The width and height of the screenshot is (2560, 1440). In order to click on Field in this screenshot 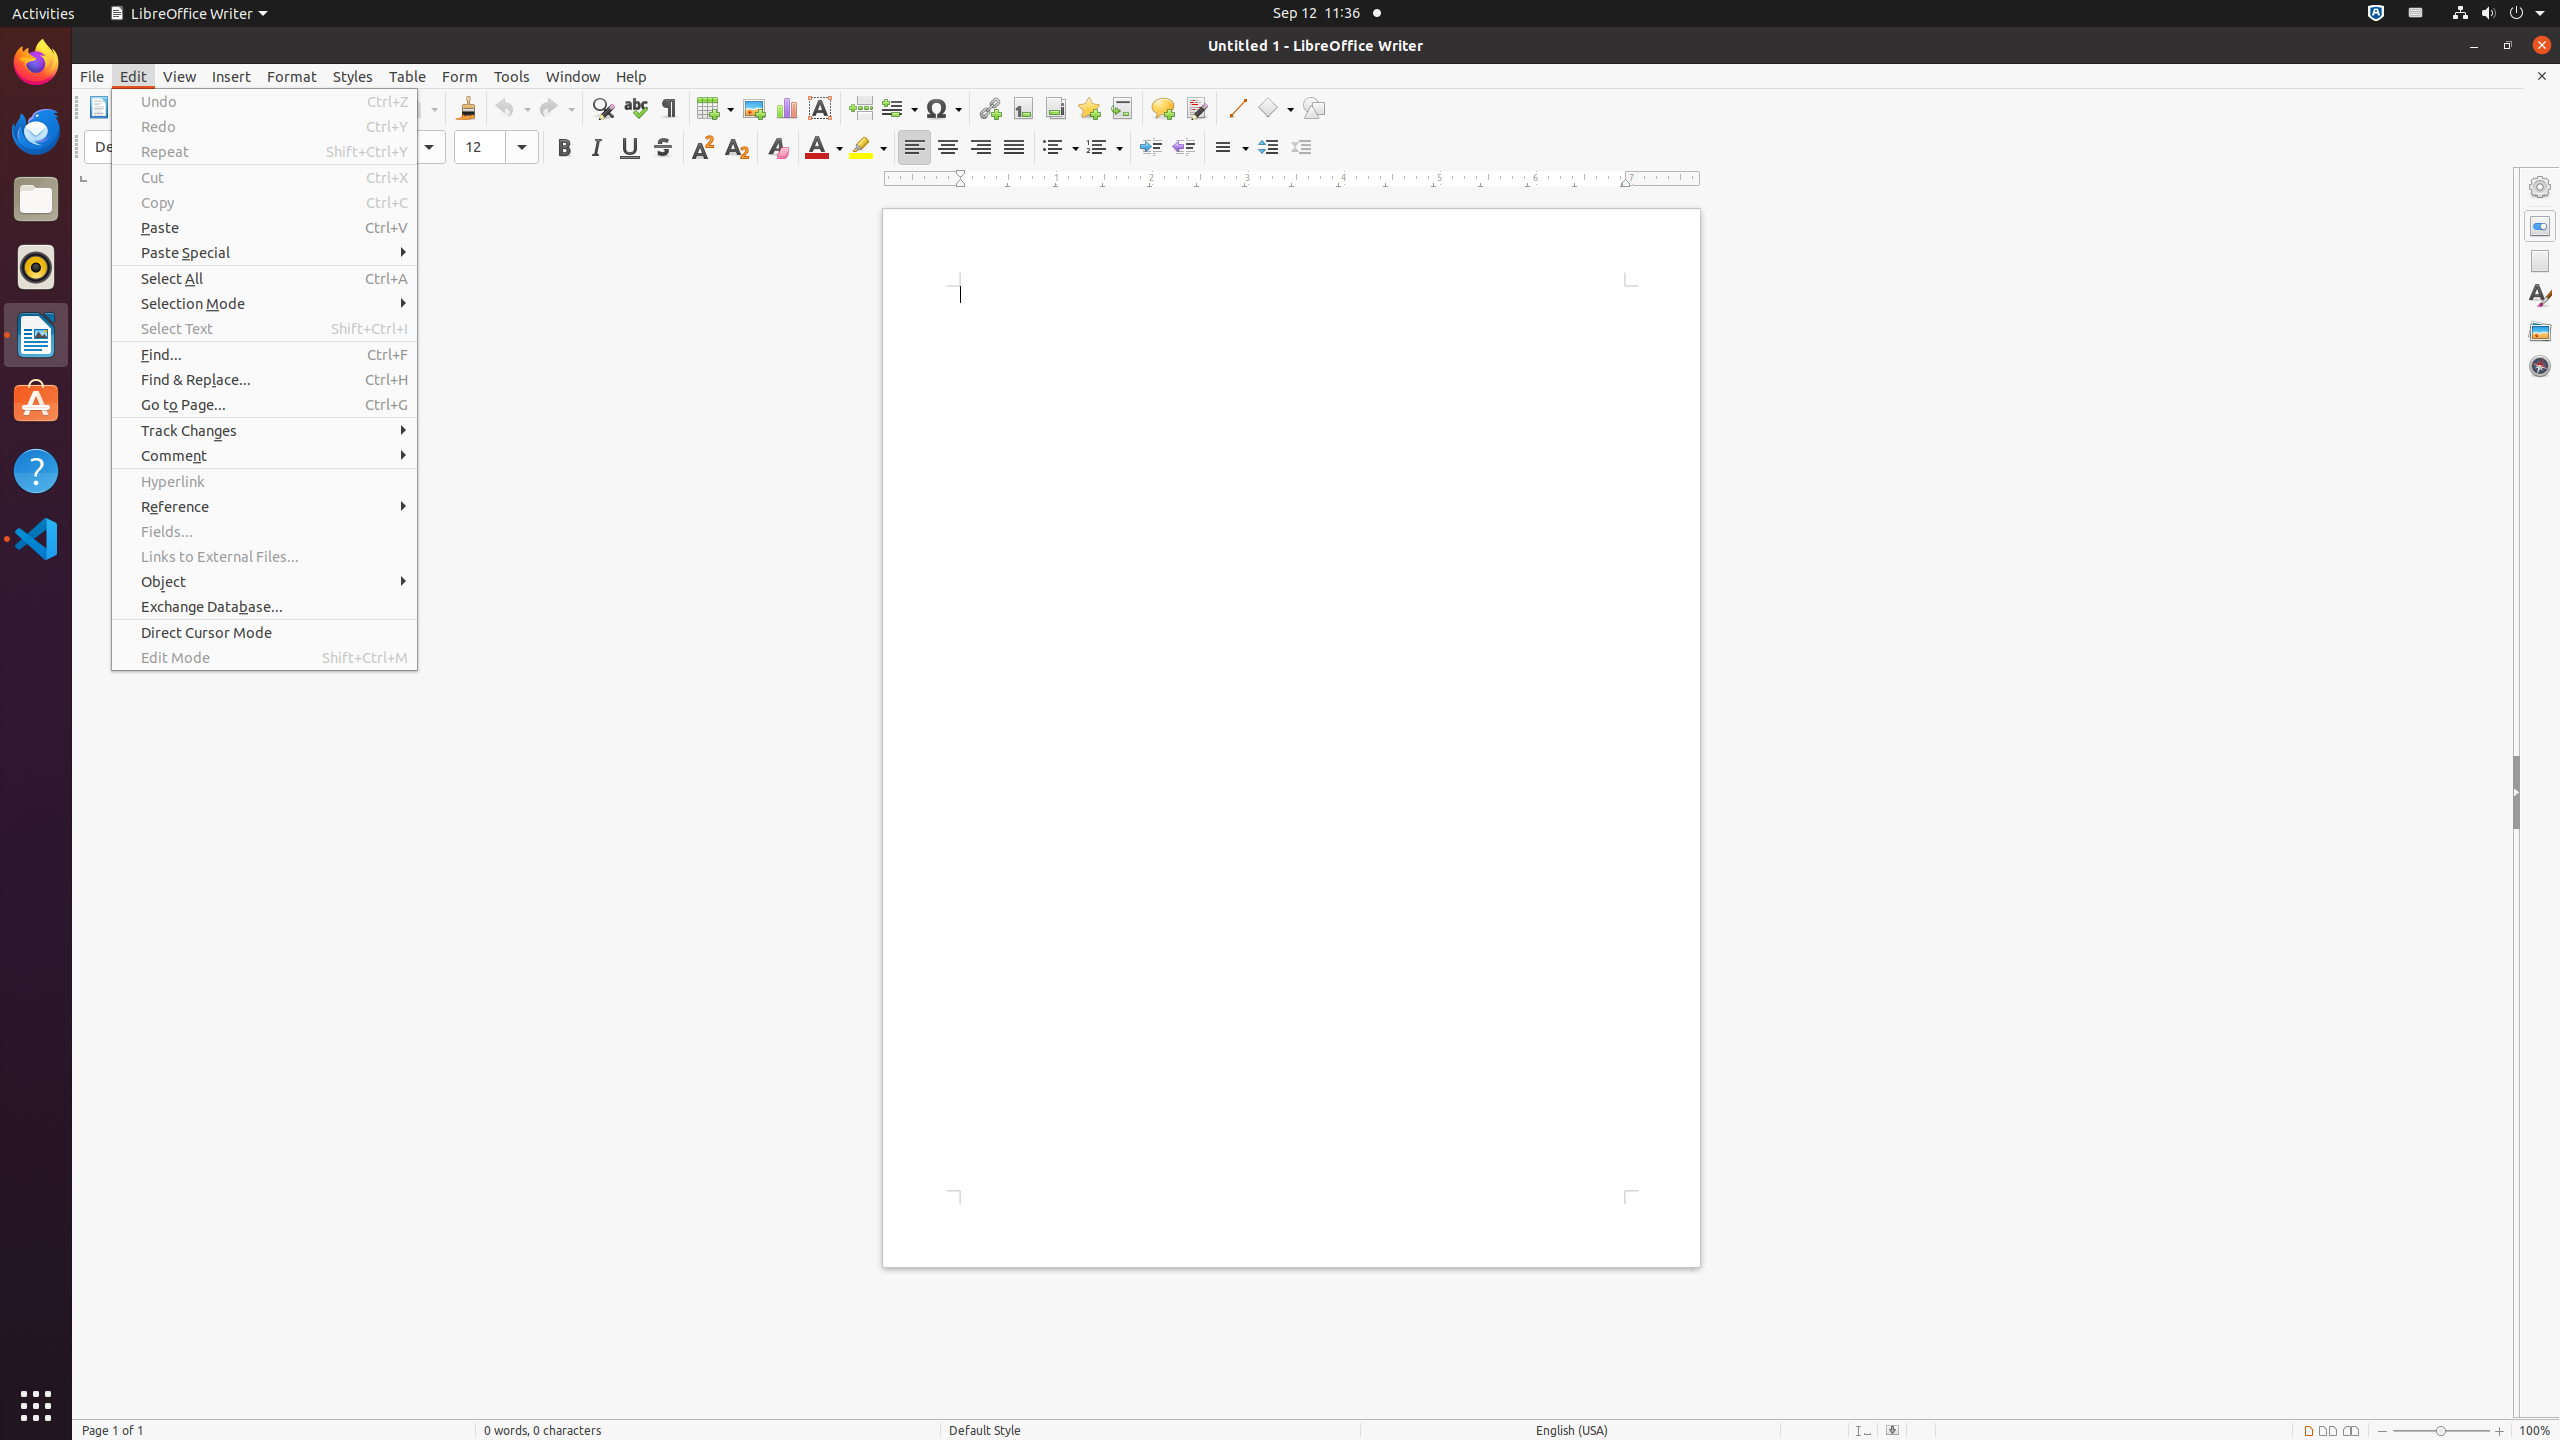, I will do `click(899, 108)`.